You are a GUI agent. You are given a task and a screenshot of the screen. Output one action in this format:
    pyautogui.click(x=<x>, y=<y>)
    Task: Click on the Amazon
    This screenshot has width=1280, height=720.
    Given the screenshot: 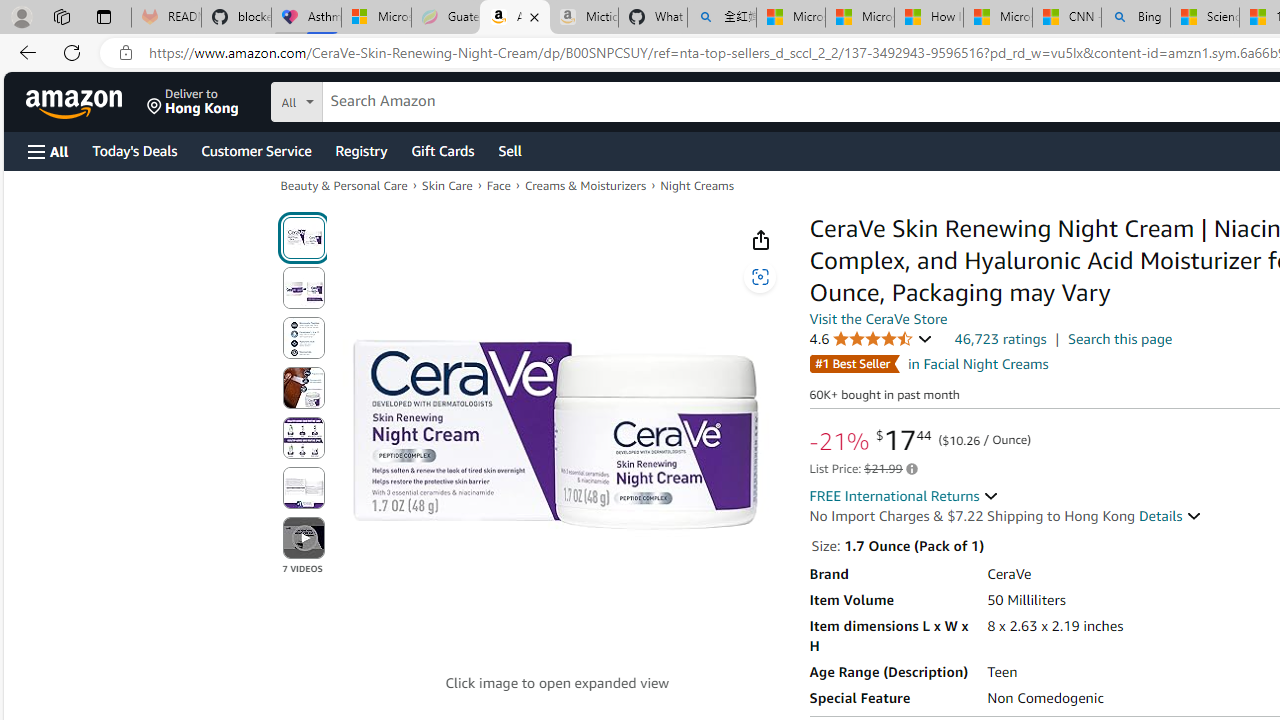 What is the action you would take?
    pyautogui.click(x=76, y=102)
    